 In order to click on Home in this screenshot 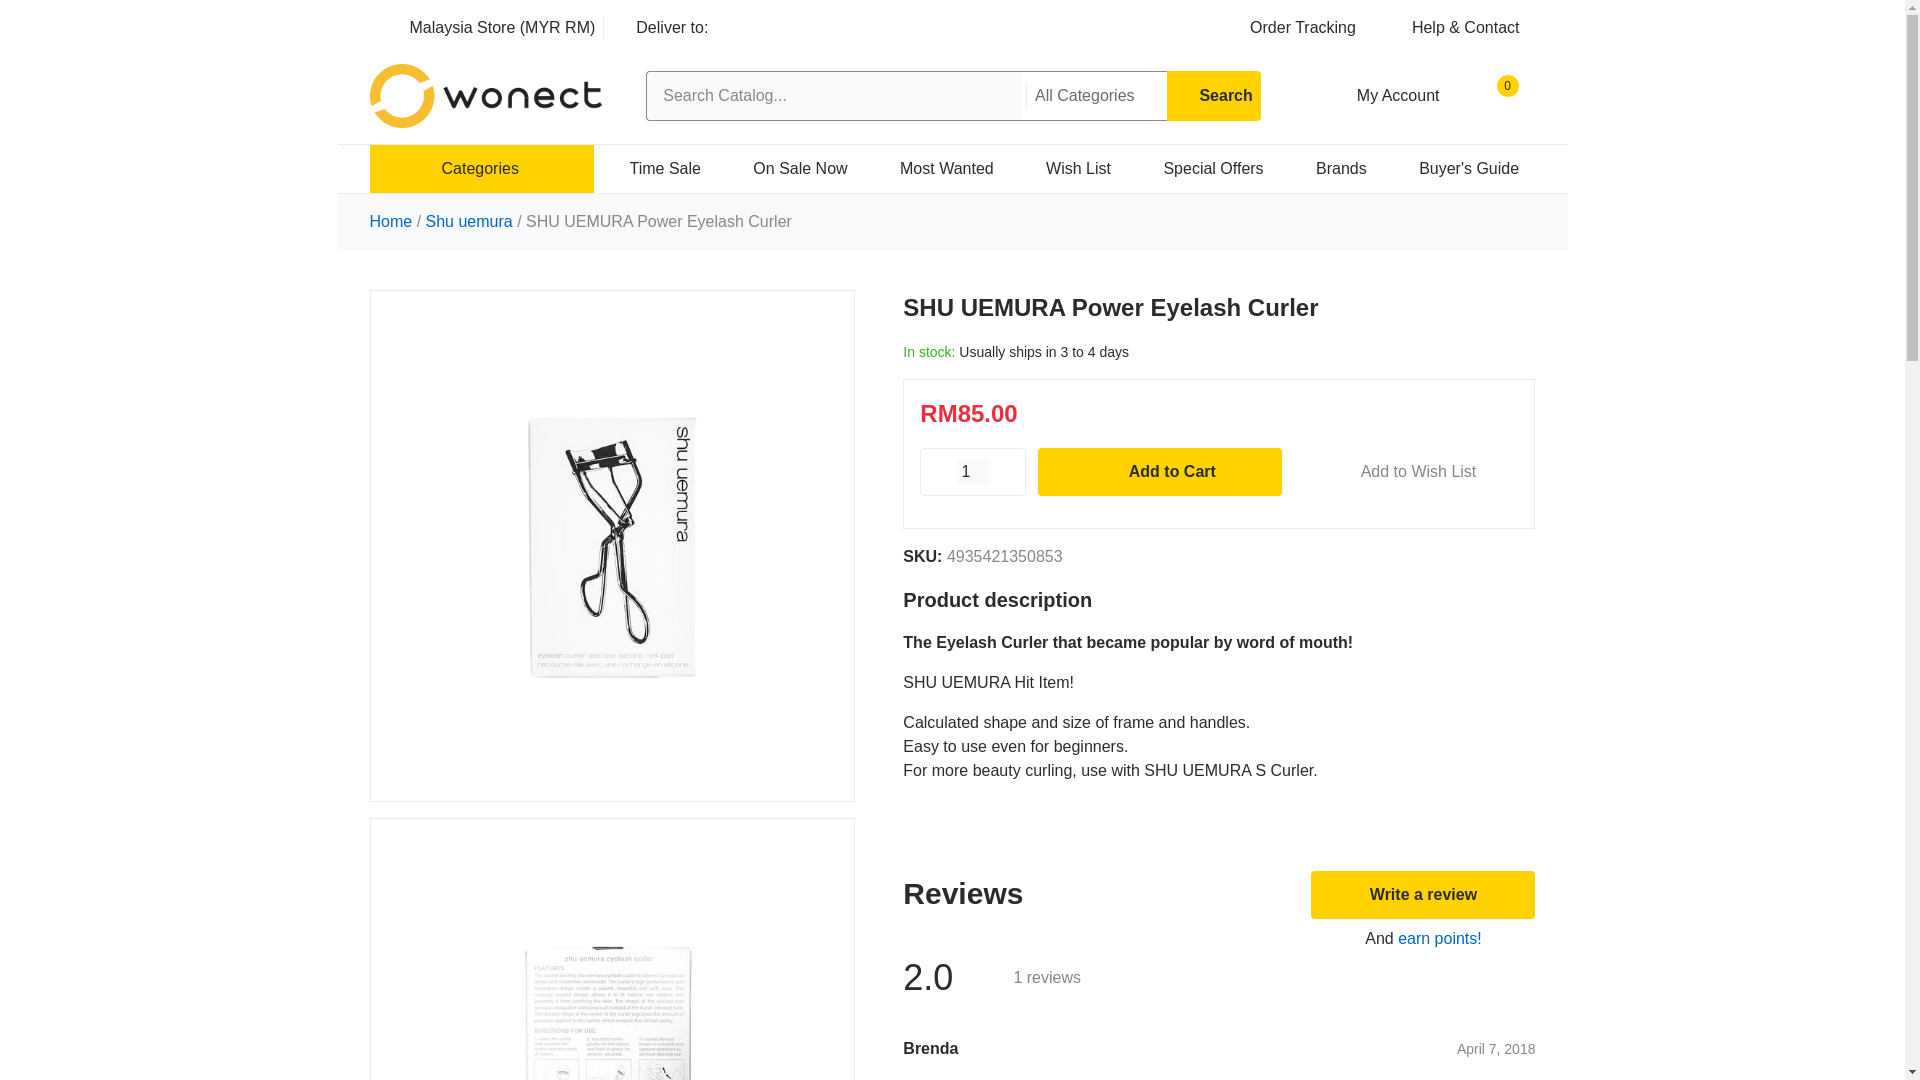, I will do `click(393, 221)`.